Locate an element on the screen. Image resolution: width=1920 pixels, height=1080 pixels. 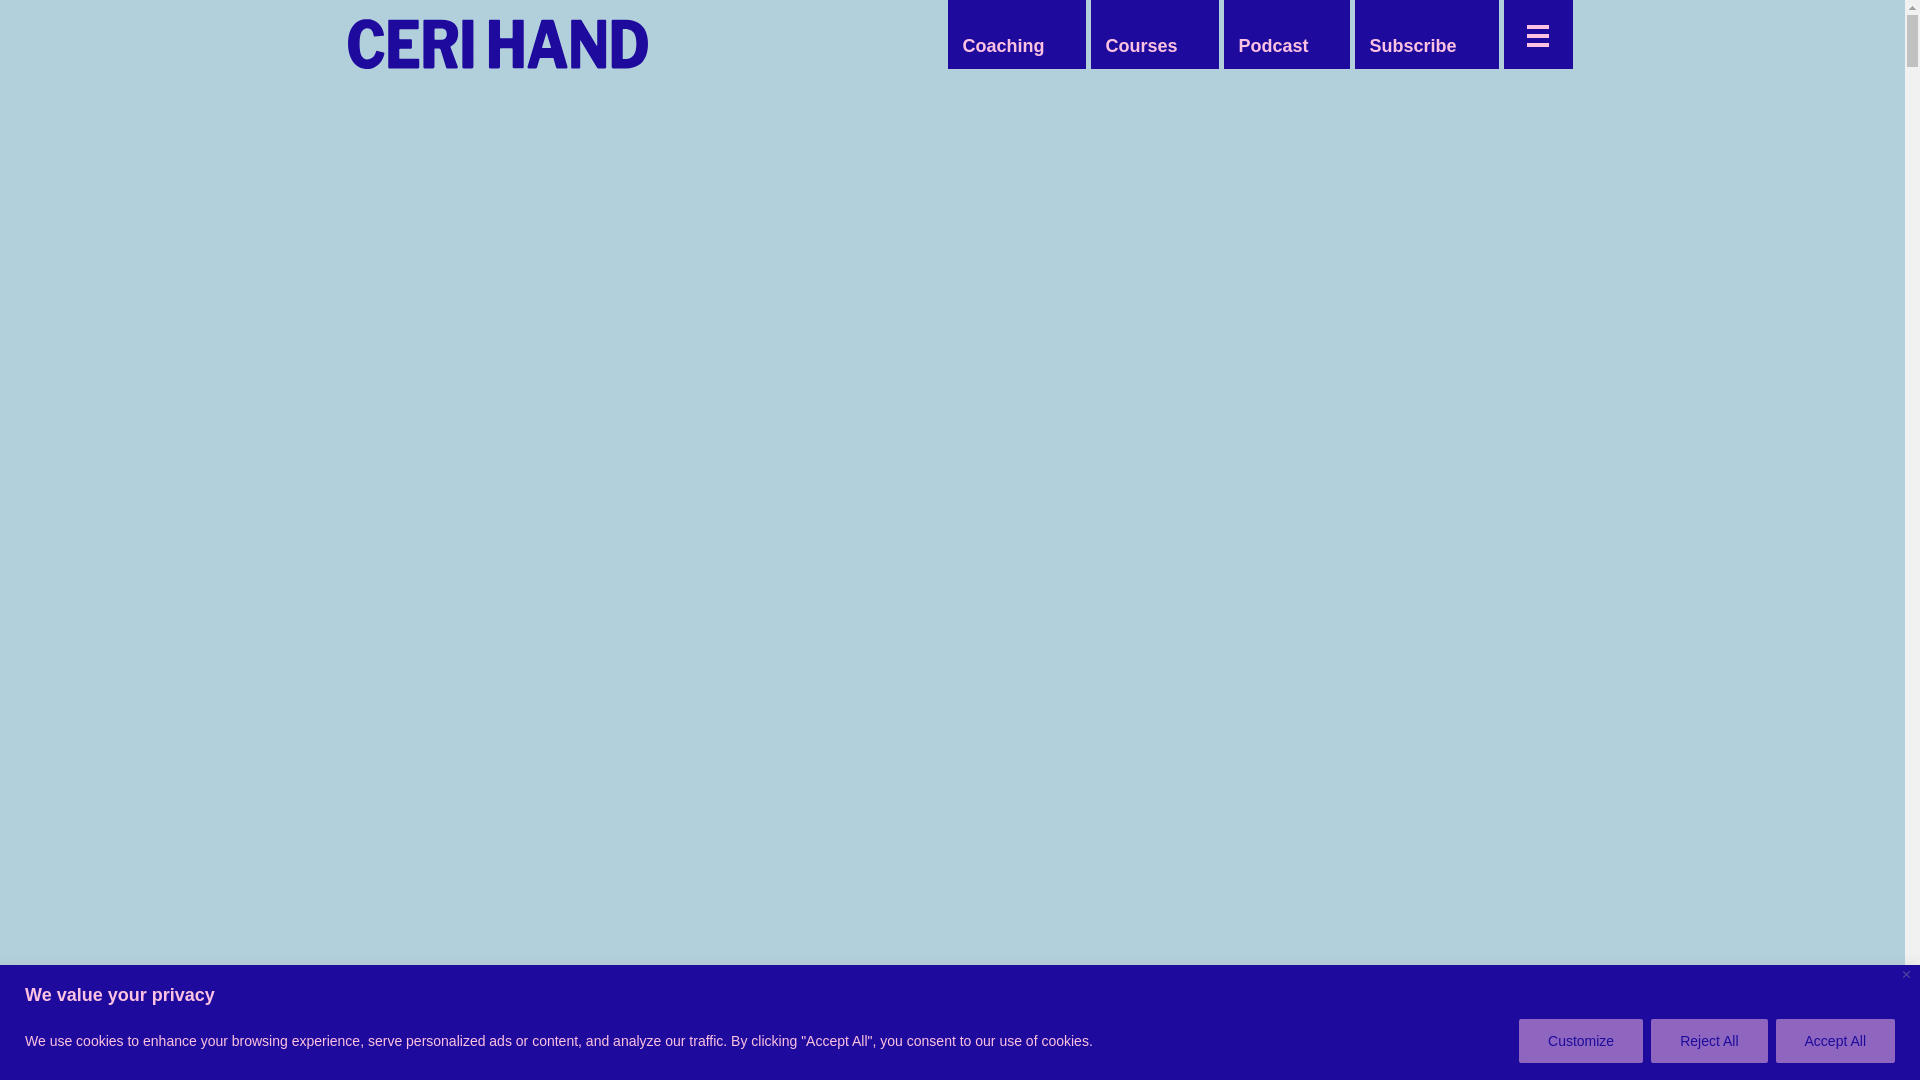
Accept All is located at coordinates (1836, 1040).